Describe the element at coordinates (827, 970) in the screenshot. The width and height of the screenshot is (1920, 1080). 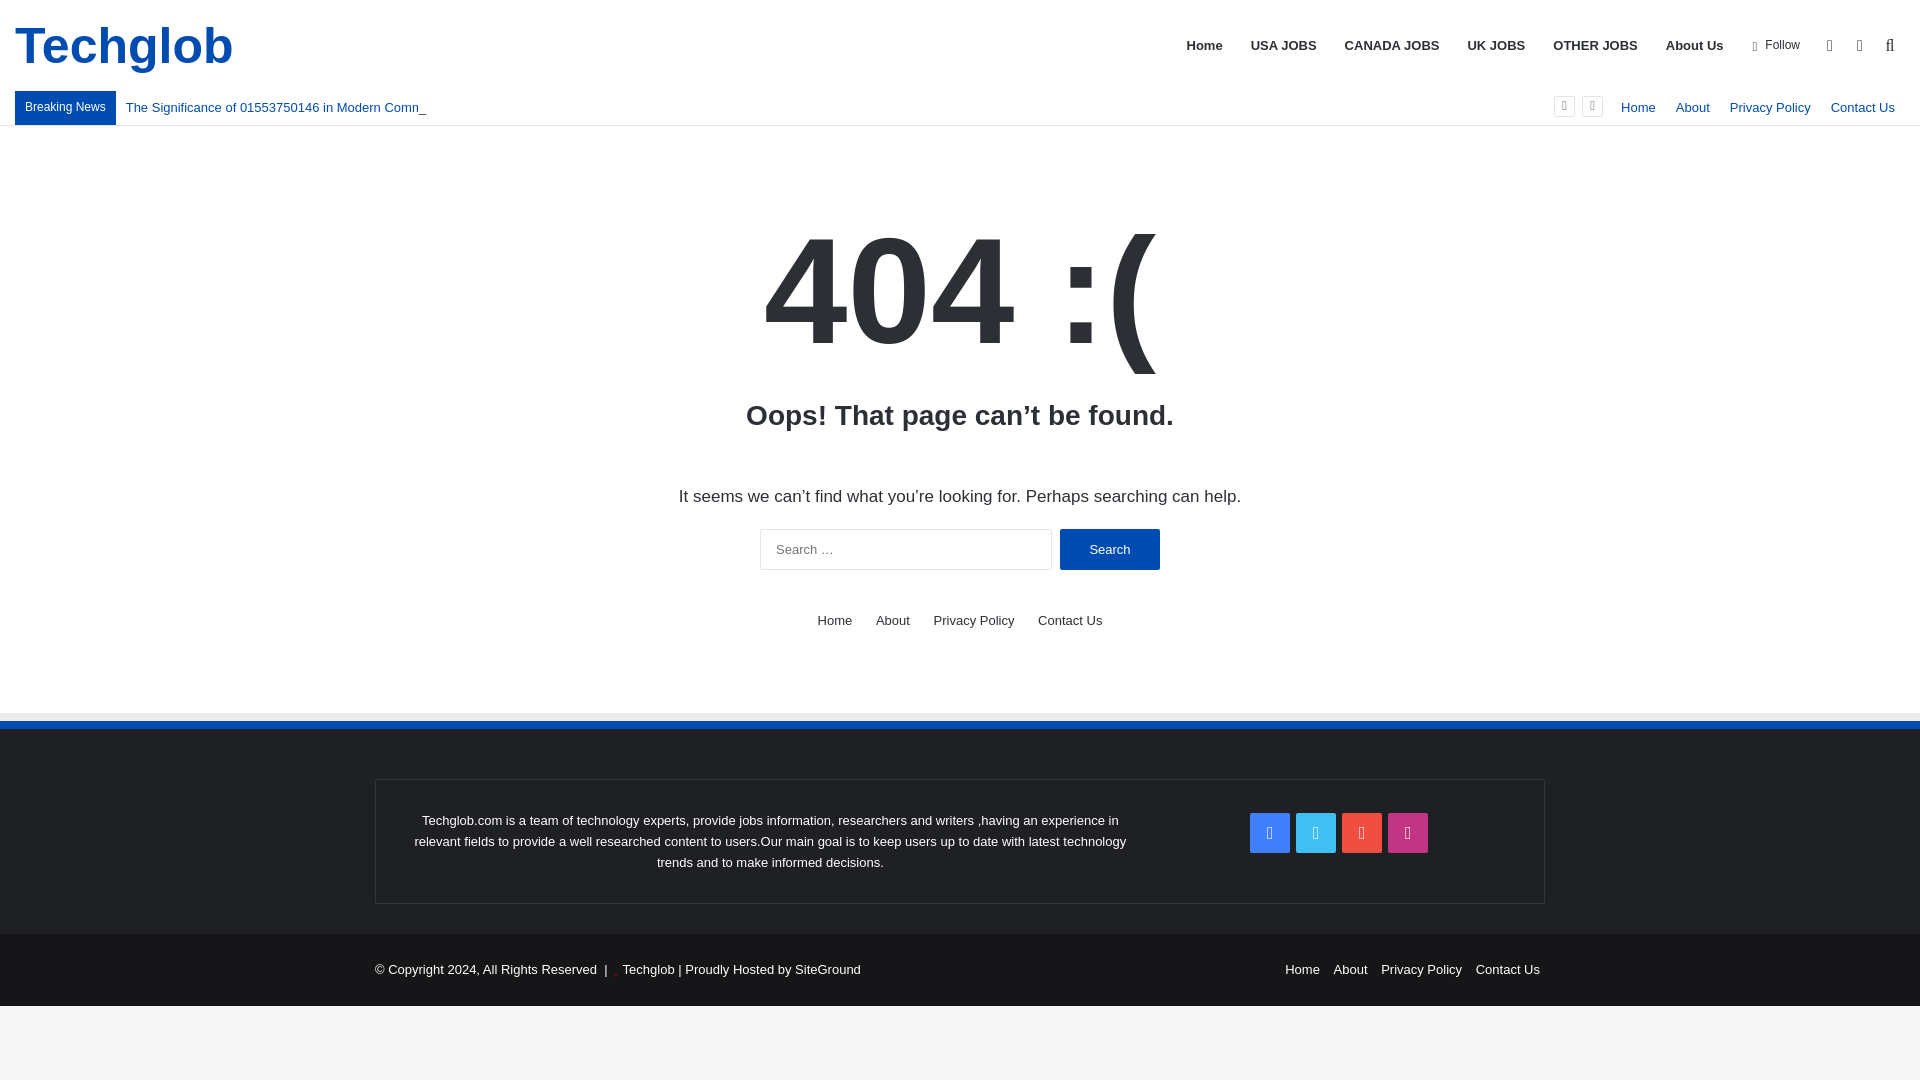
I see `SiteGround` at that location.